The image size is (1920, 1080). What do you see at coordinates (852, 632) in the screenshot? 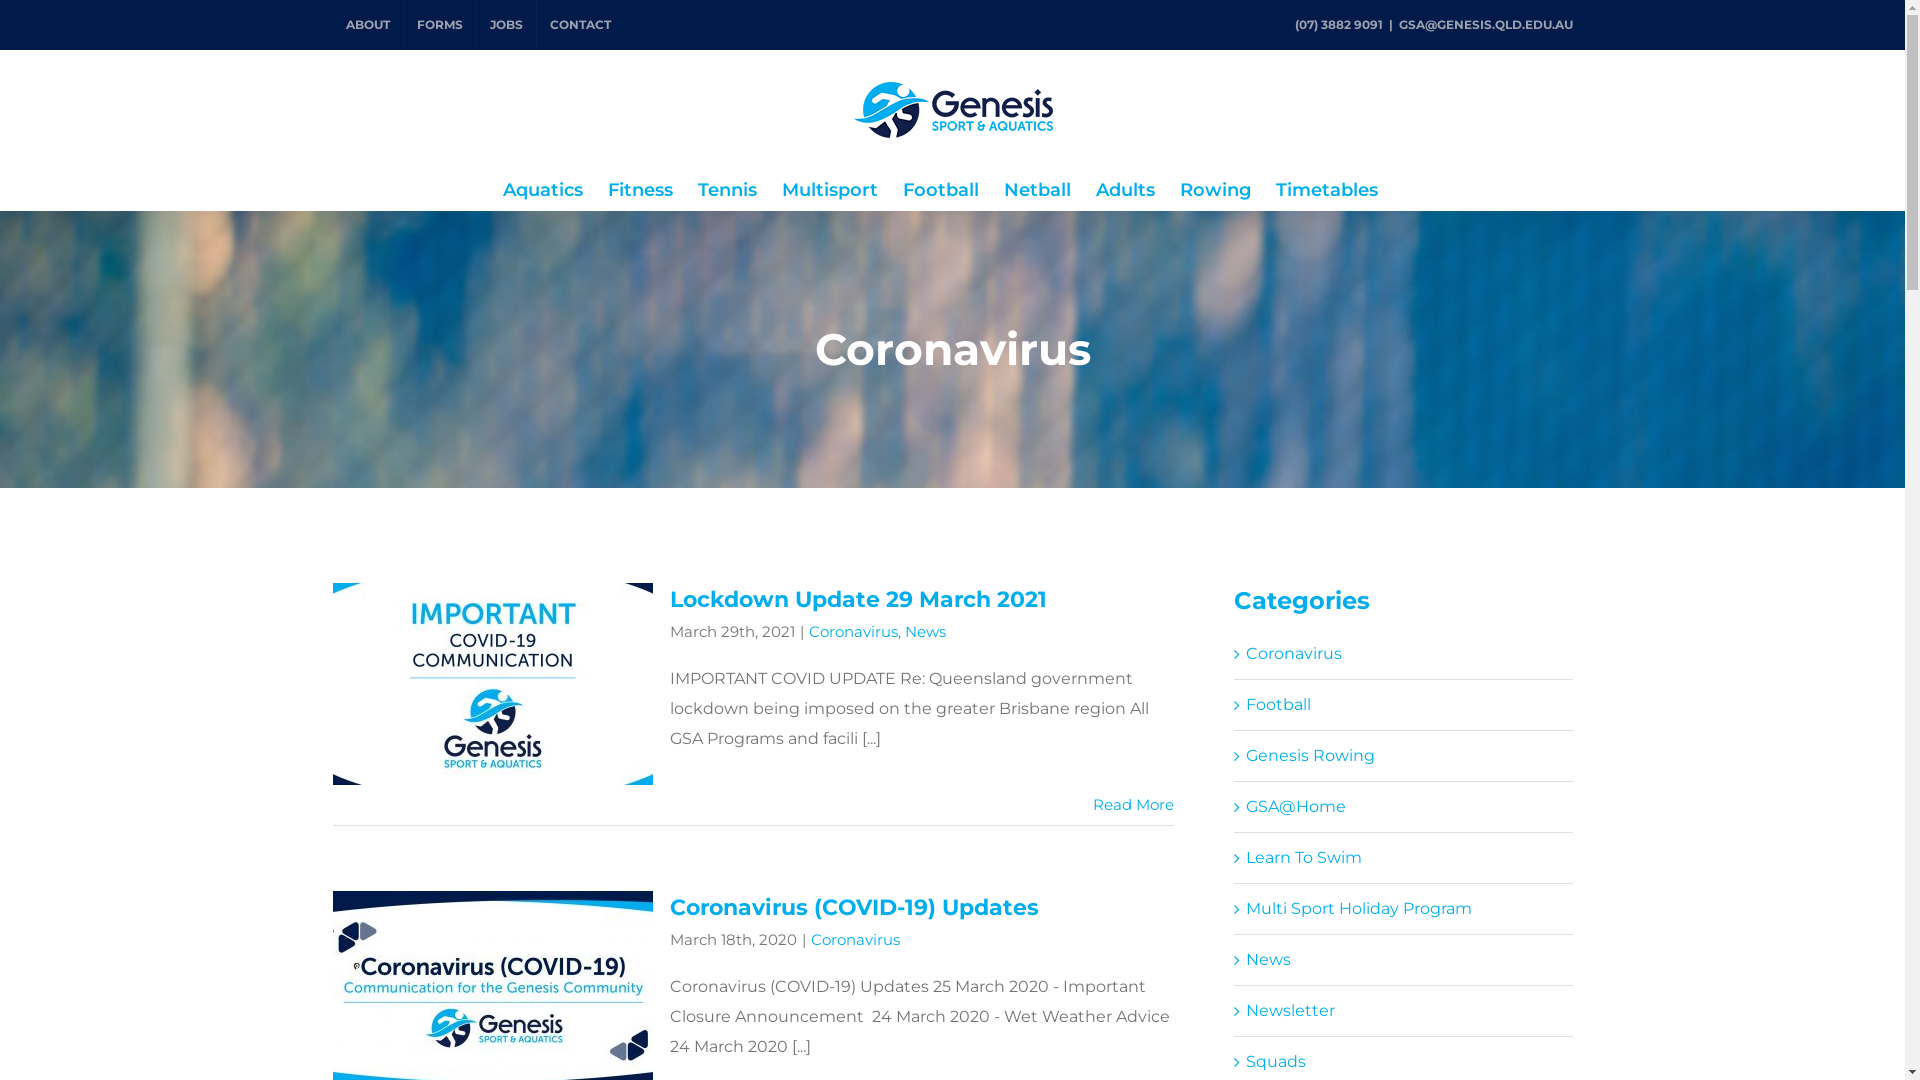
I see `Coronavirus` at bounding box center [852, 632].